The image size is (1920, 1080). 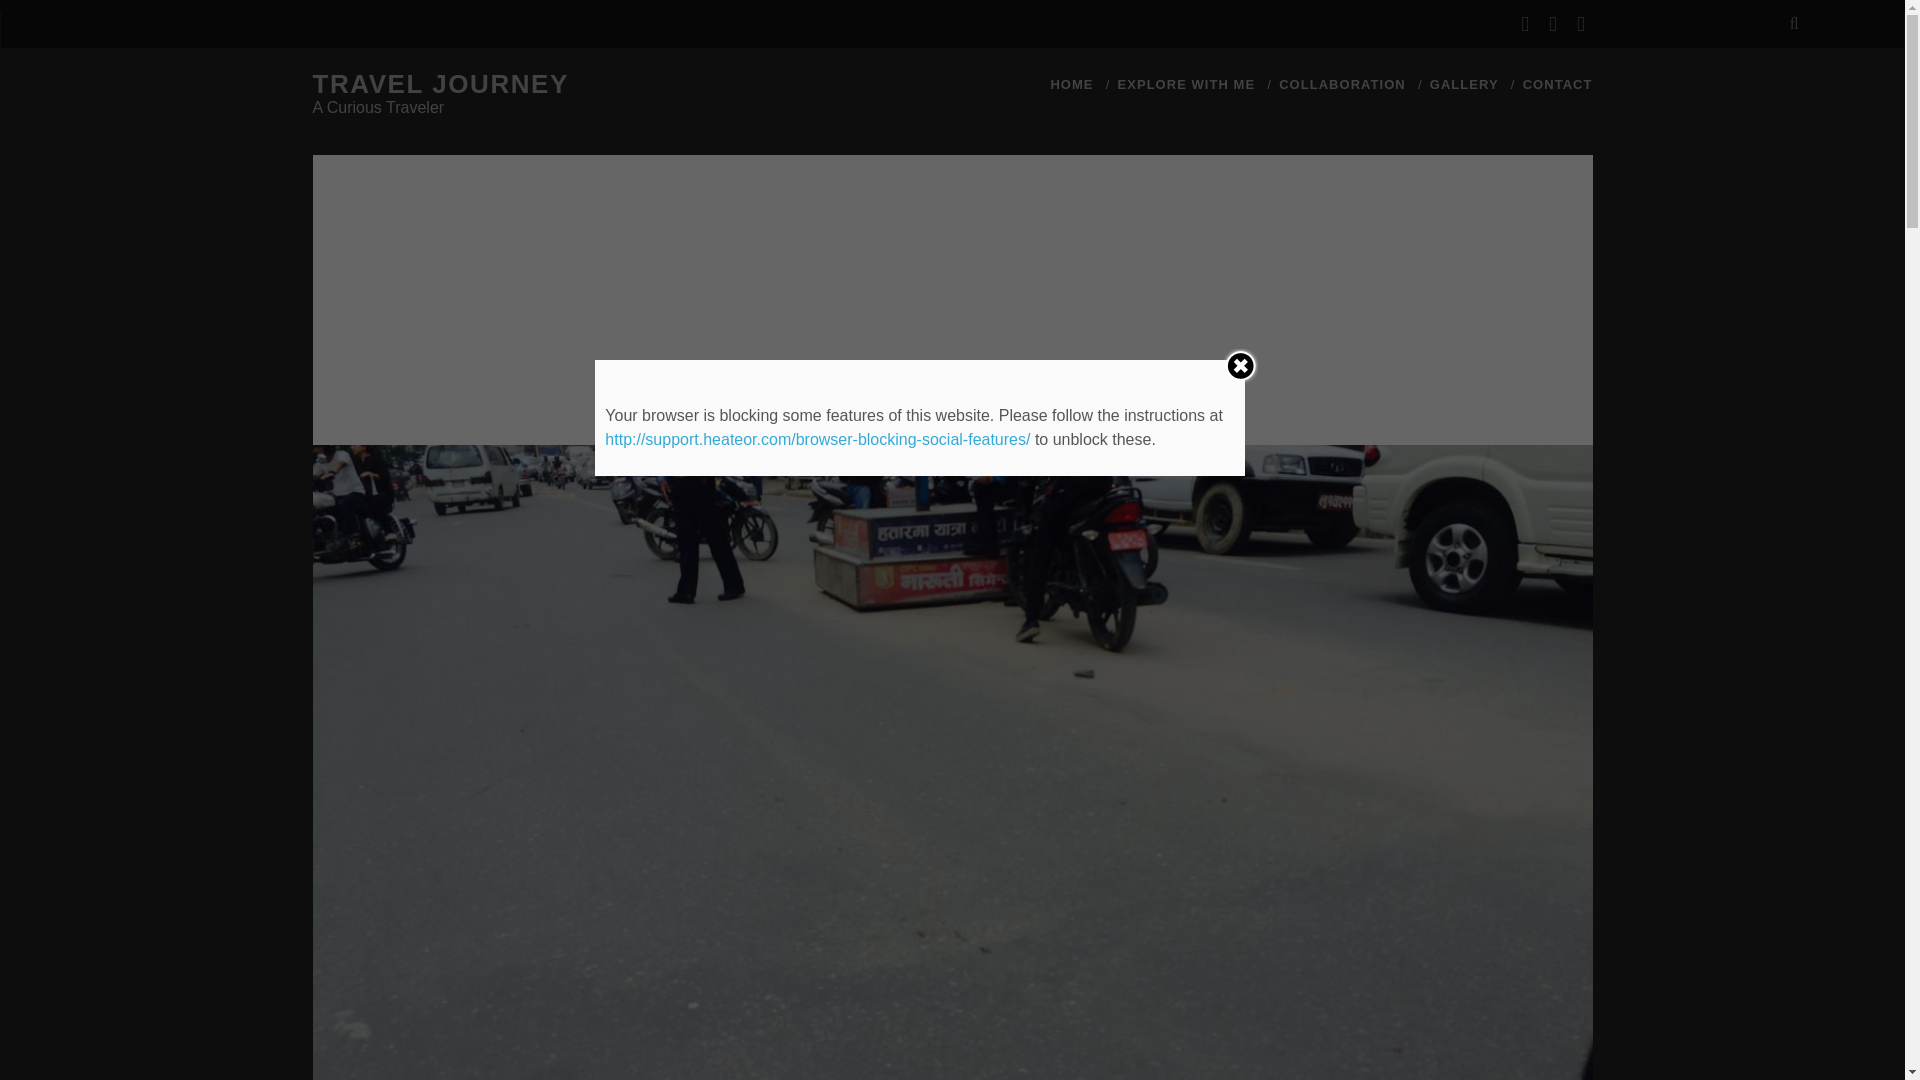 I want to click on GALLERY, so click(x=1464, y=85).